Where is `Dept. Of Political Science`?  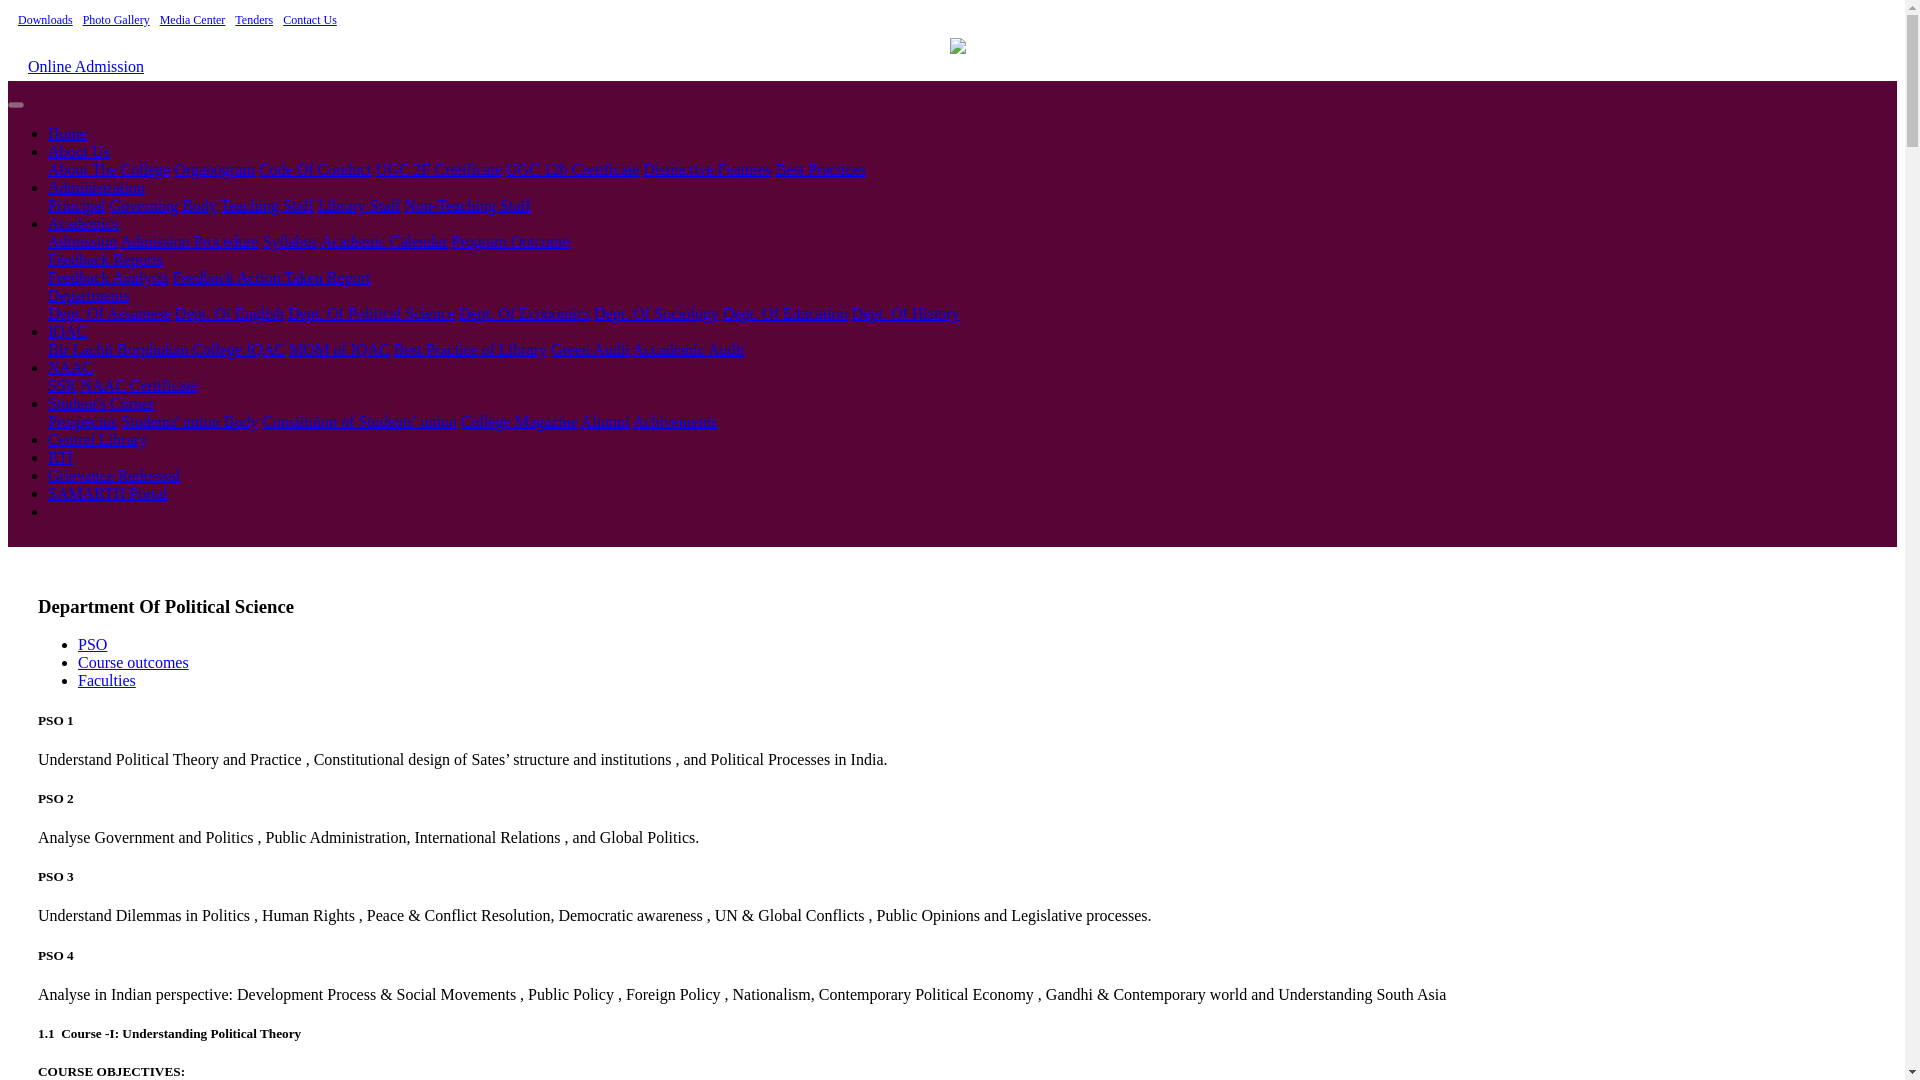 Dept. Of Political Science is located at coordinates (372, 312).